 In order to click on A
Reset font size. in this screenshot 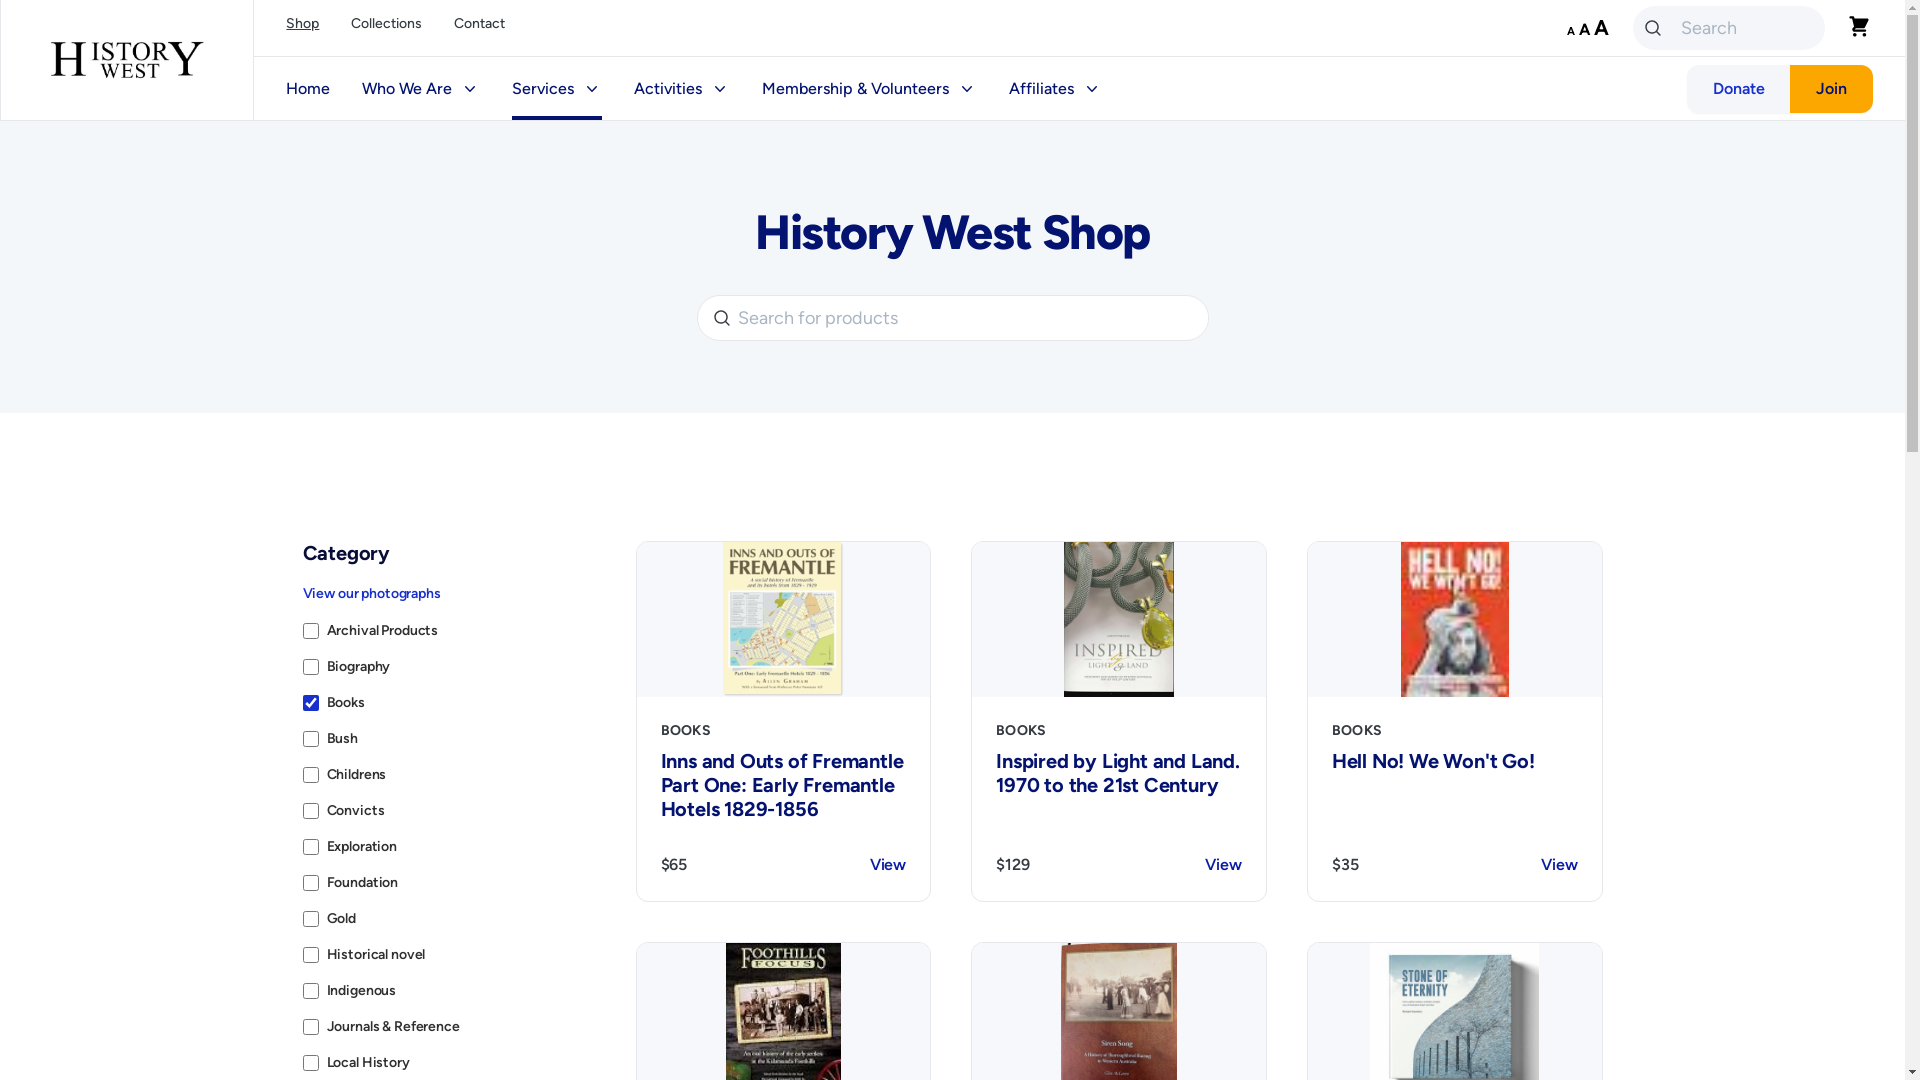, I will do `click(1584, 29)`.